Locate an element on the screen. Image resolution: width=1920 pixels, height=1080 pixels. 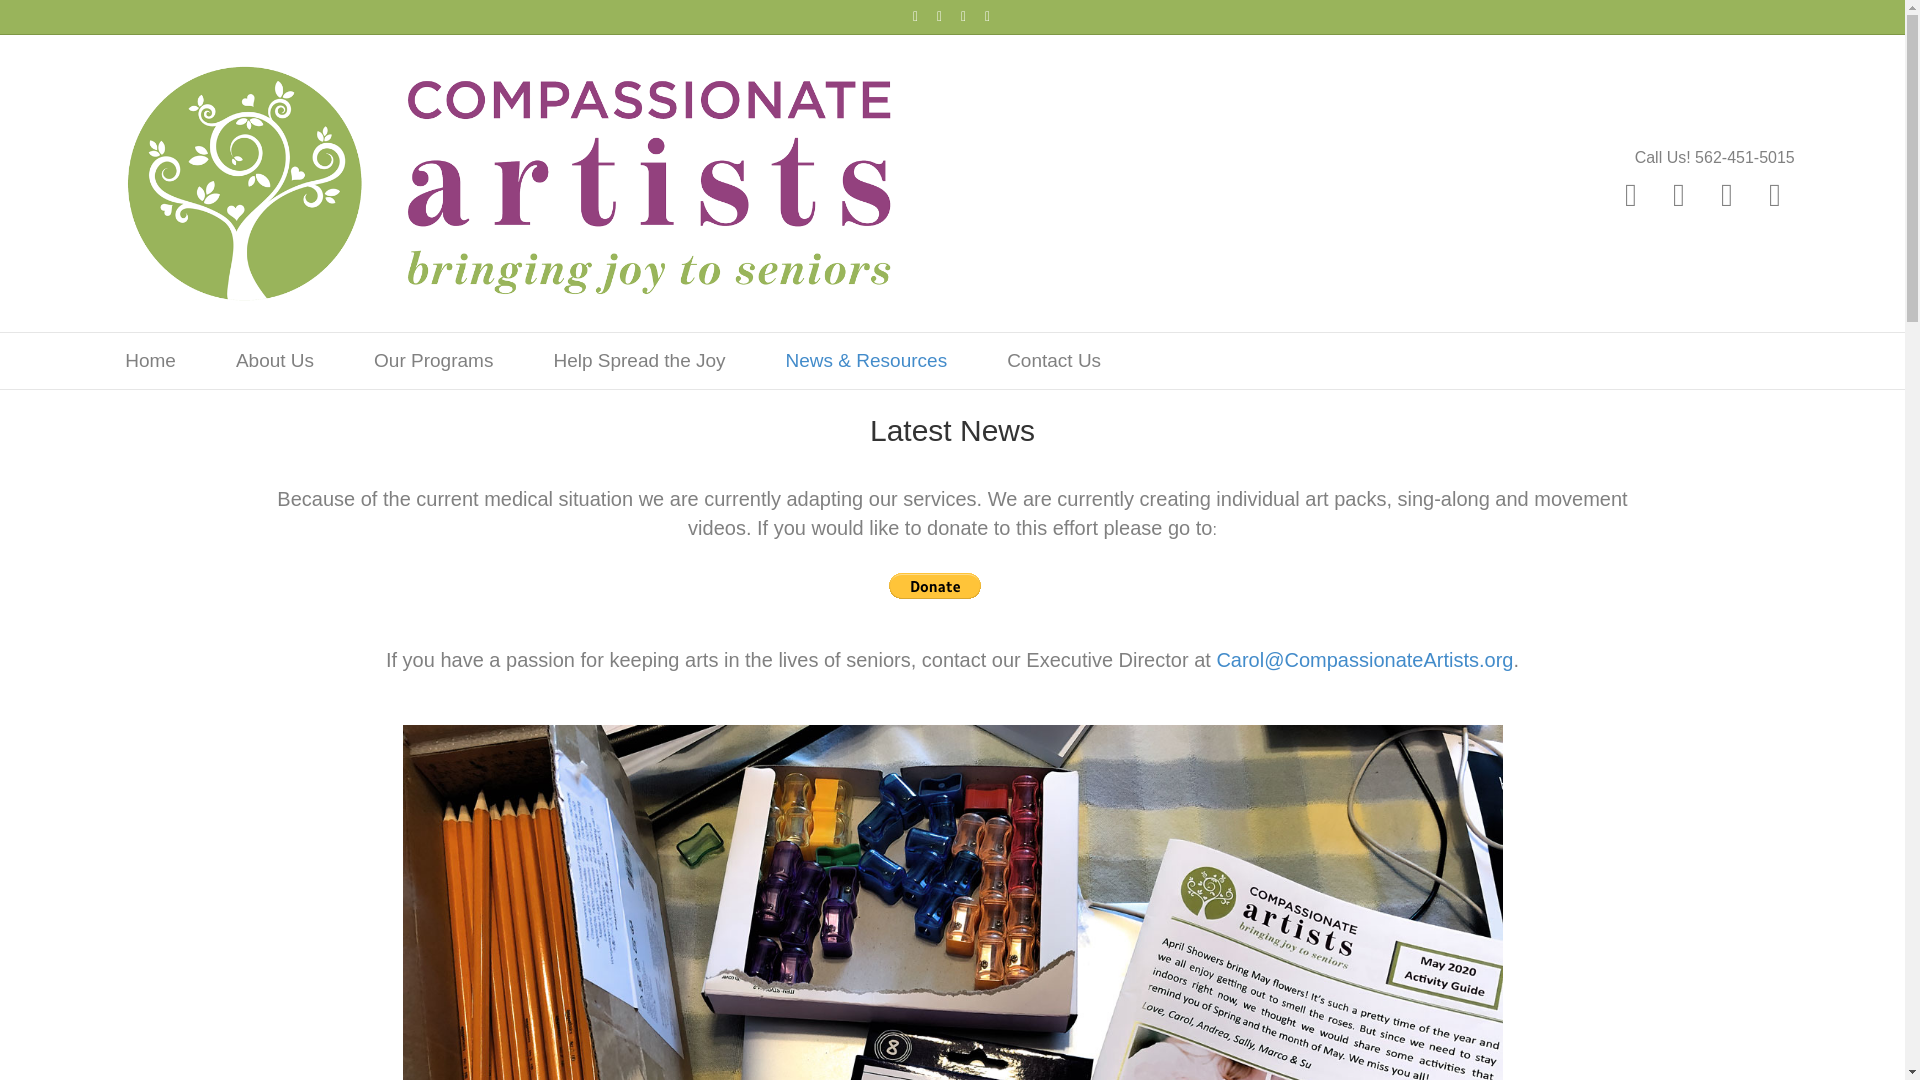
PayPal - The safer, easier way to pay online! is located at coordinates (934, 586).